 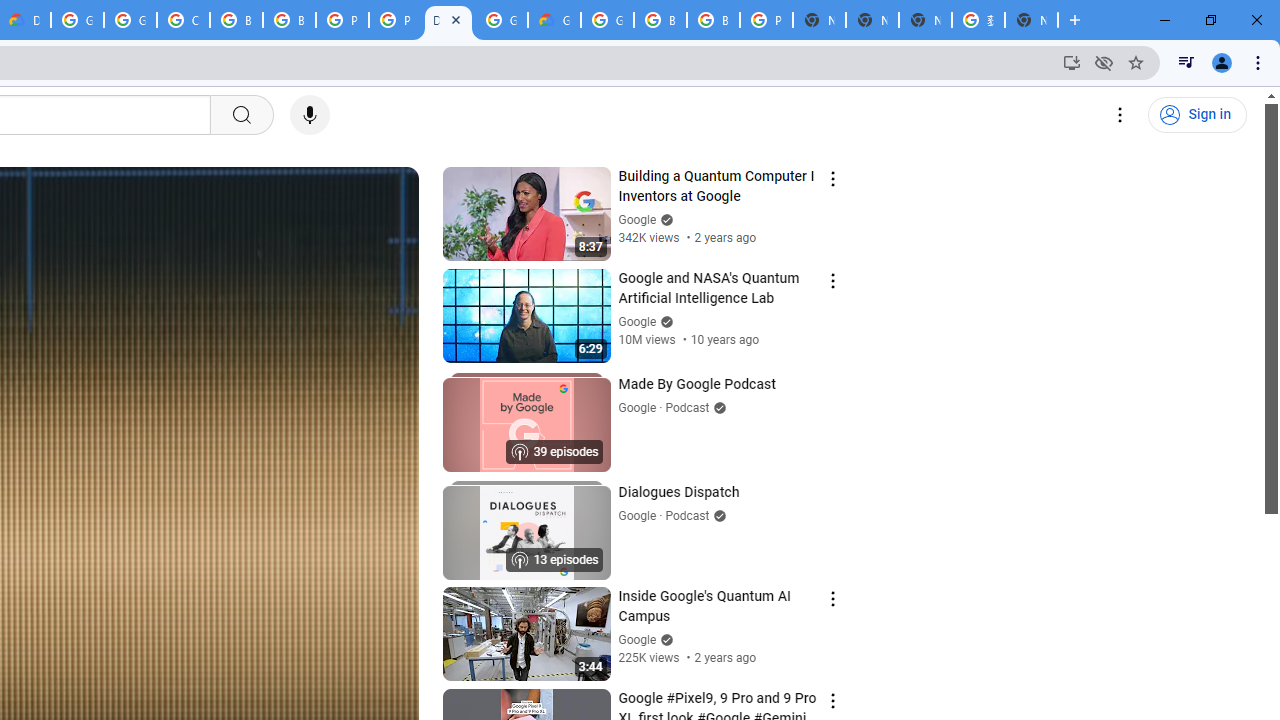 I want to click on Browse Chrome as a guest - Computer - Google Chrome Help, so click(x=660, y=20).